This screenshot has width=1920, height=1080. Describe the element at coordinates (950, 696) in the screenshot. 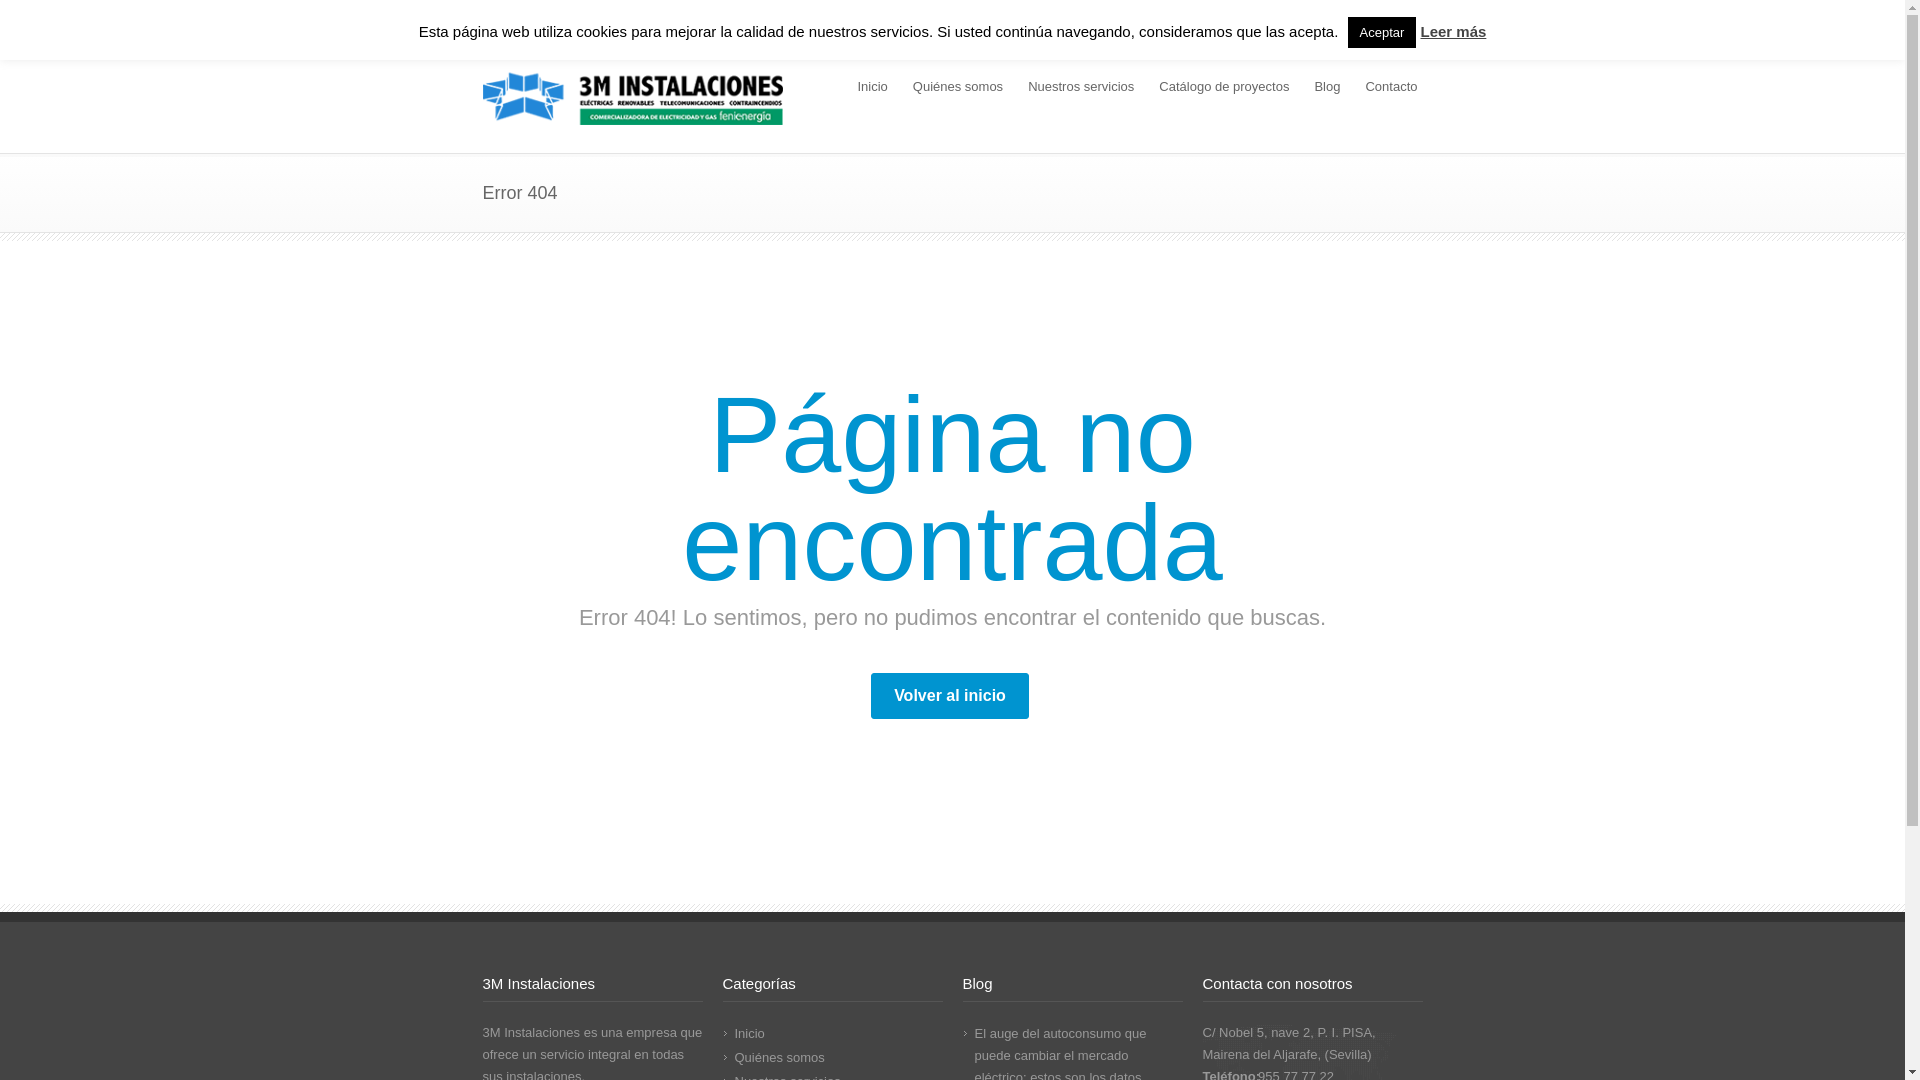

I see `Volver al inicio` at that location.